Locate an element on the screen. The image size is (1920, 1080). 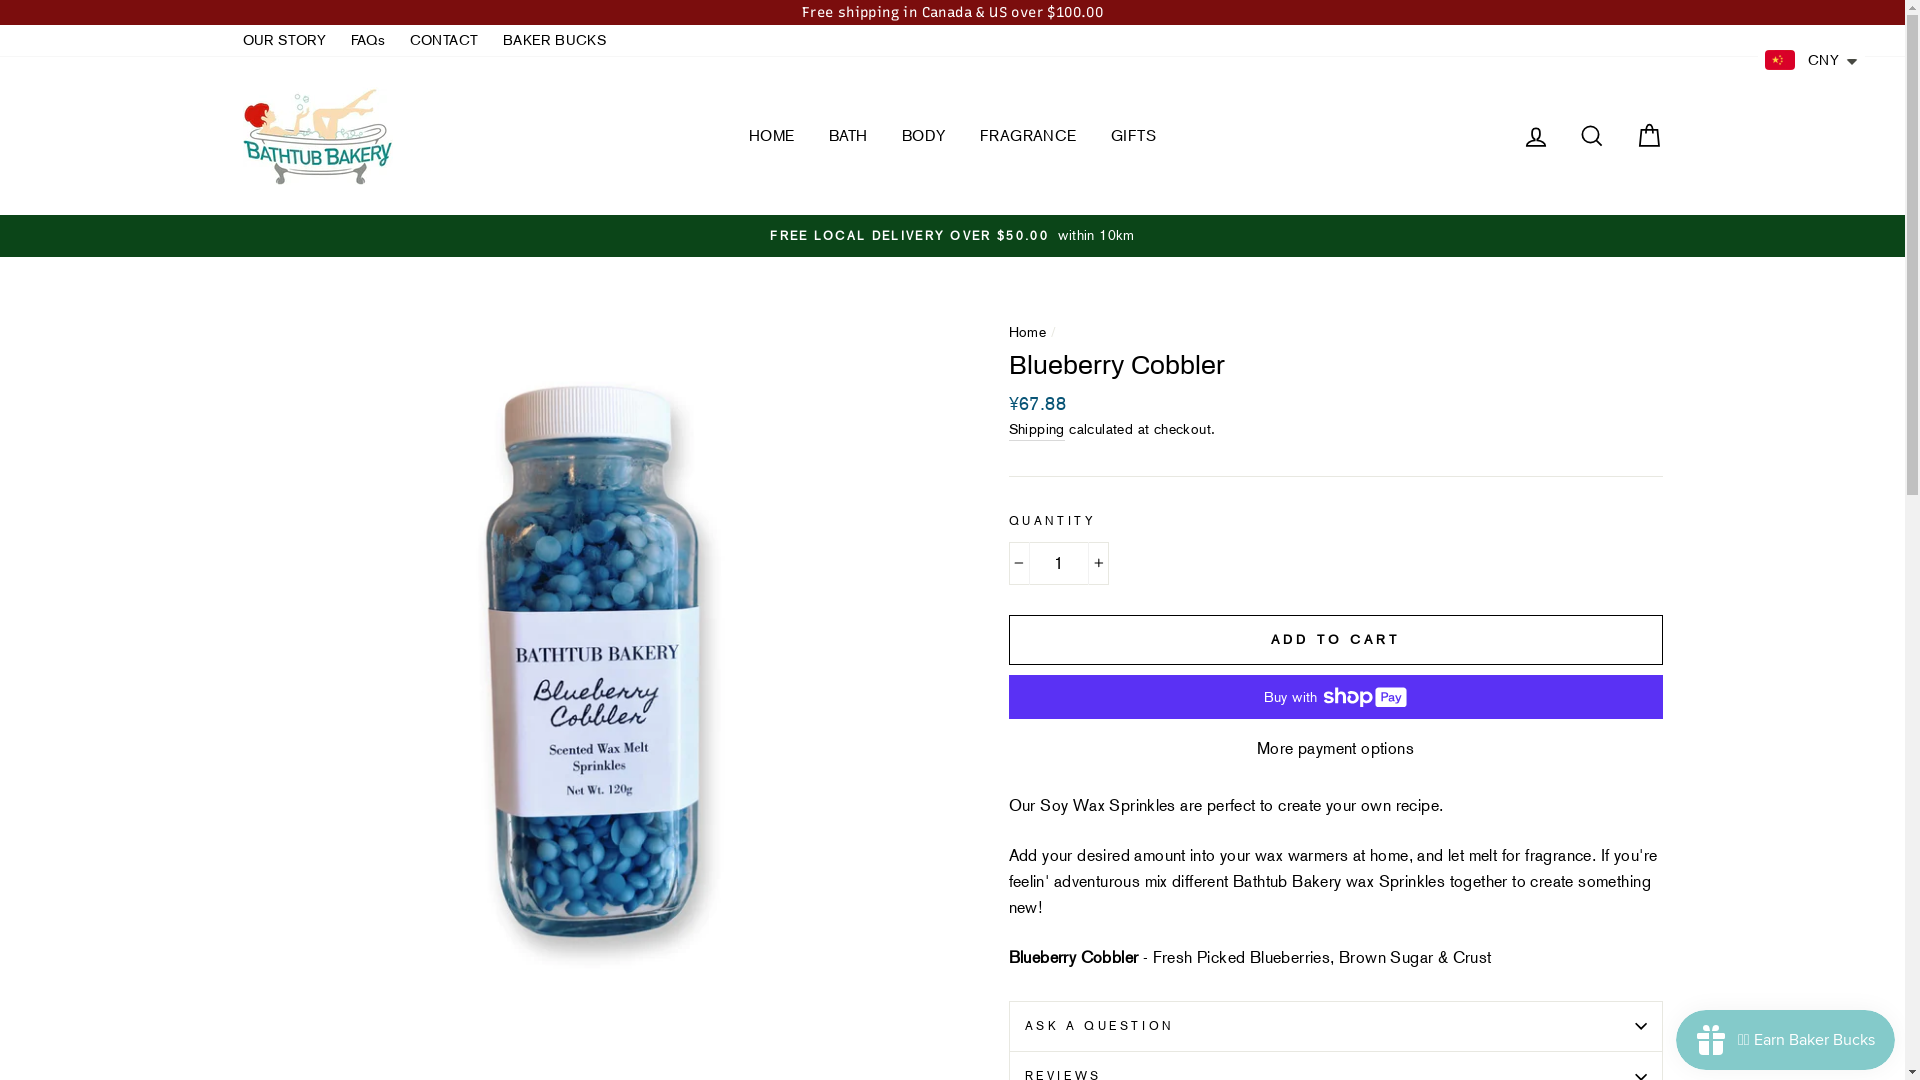
CONTACT is located at coordinates (444, 41).